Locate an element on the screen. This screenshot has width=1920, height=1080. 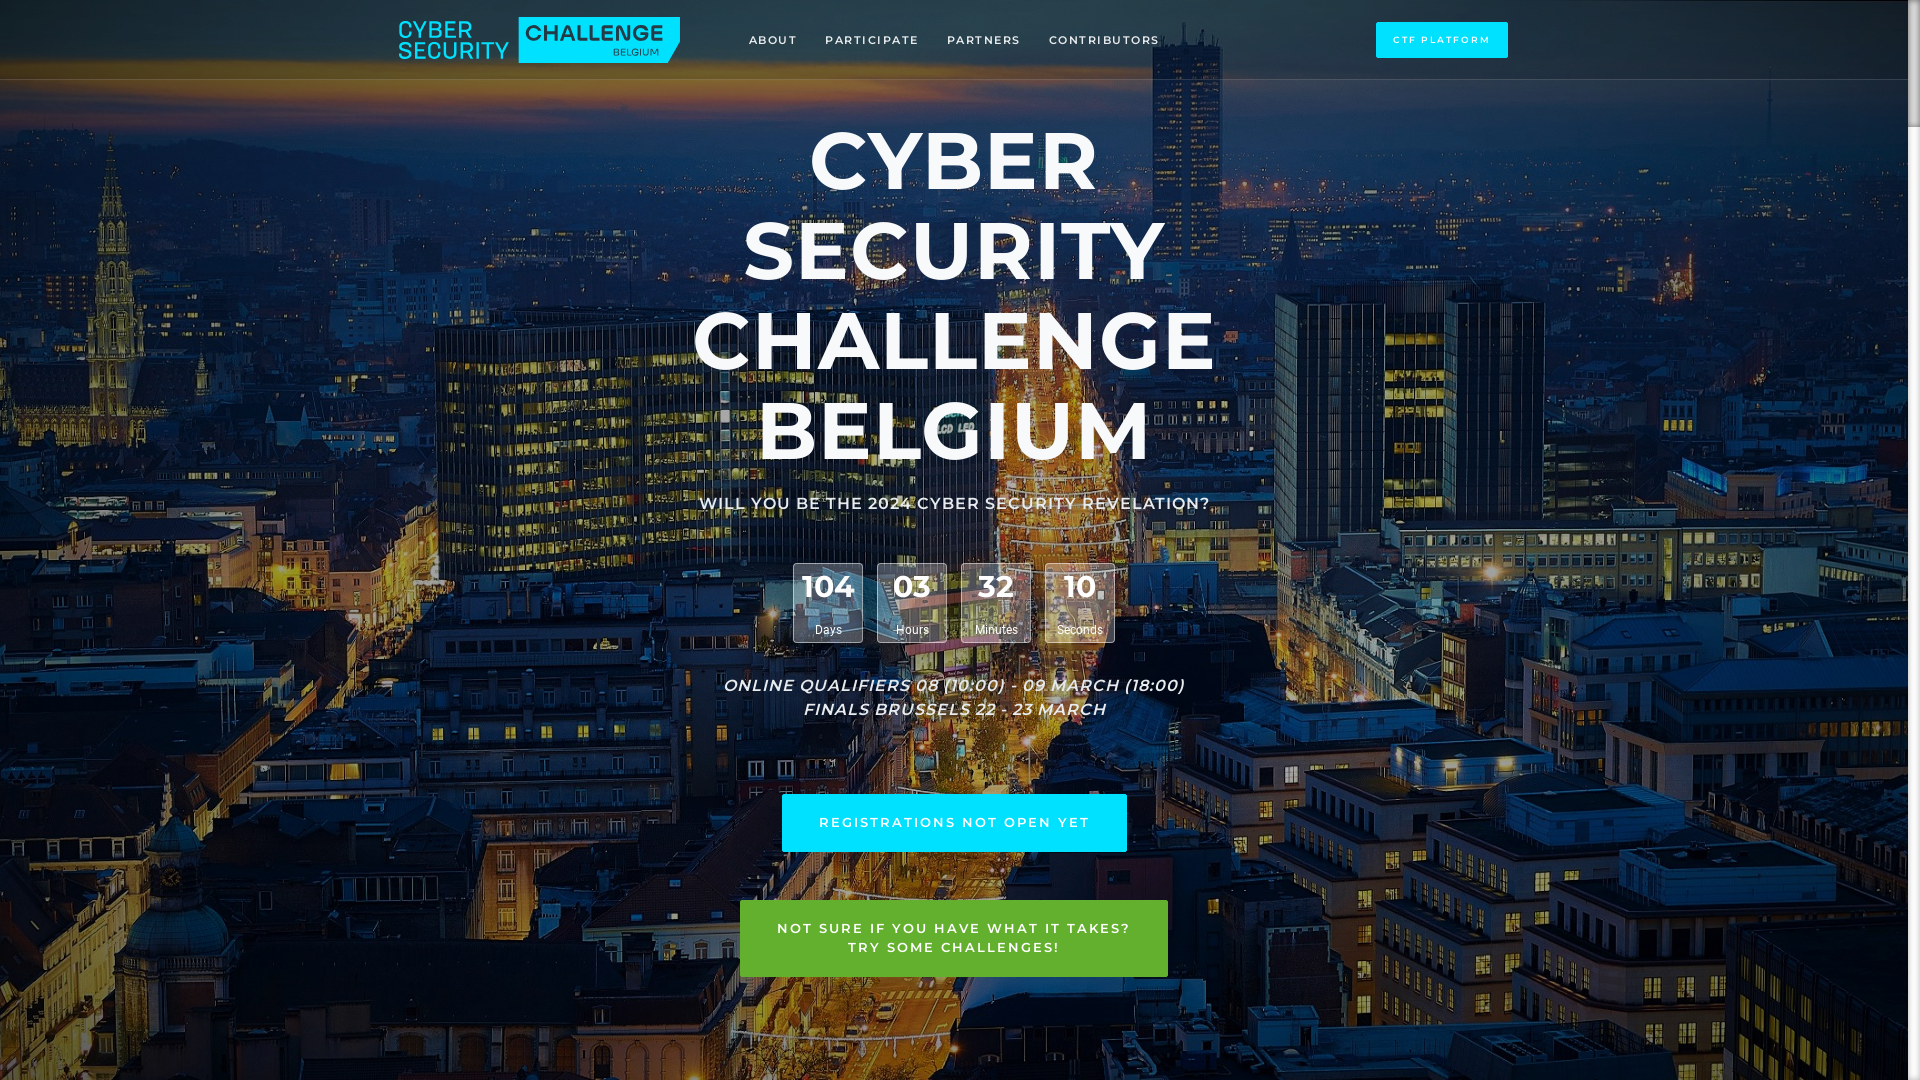
REGISTRATIONS NOT OPEN YET is located at coordinates (954, 823).